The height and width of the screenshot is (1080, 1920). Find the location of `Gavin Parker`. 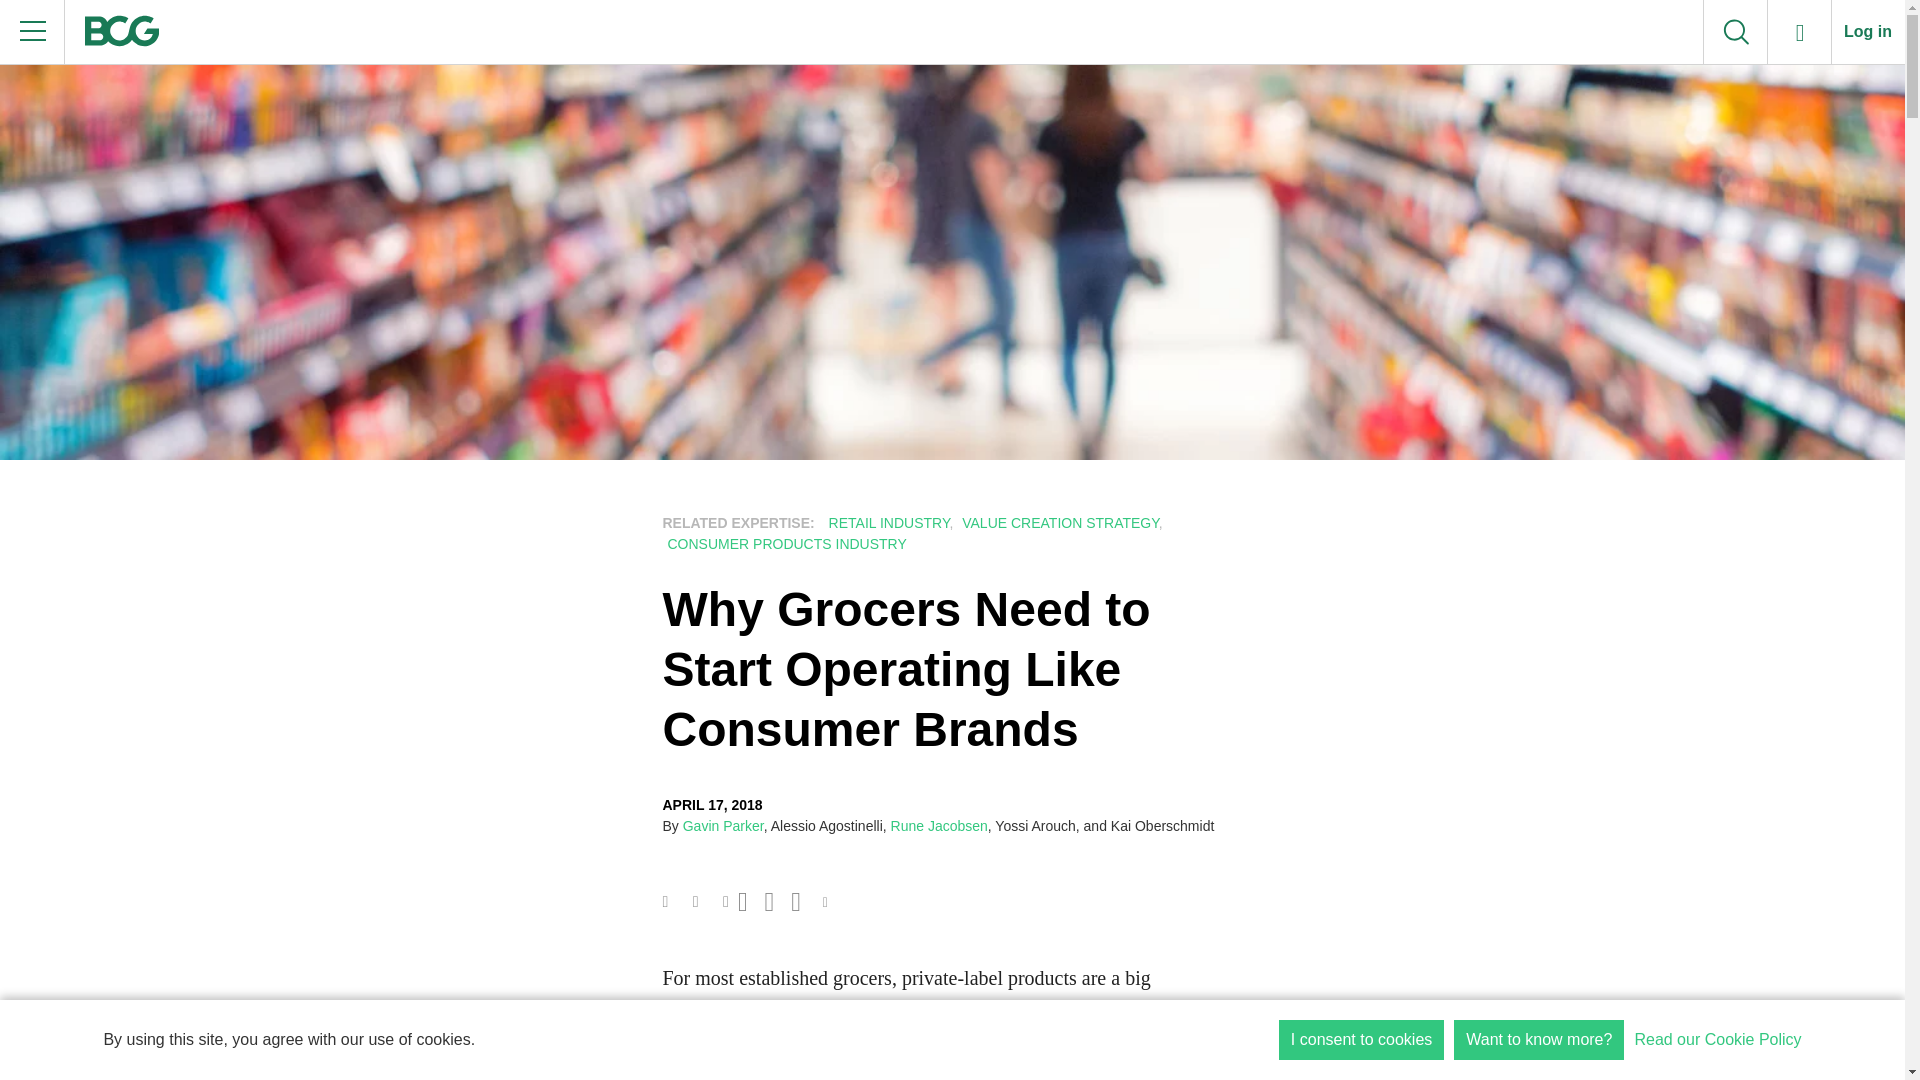

Gavin Parker is located at coordinates (724, 825).